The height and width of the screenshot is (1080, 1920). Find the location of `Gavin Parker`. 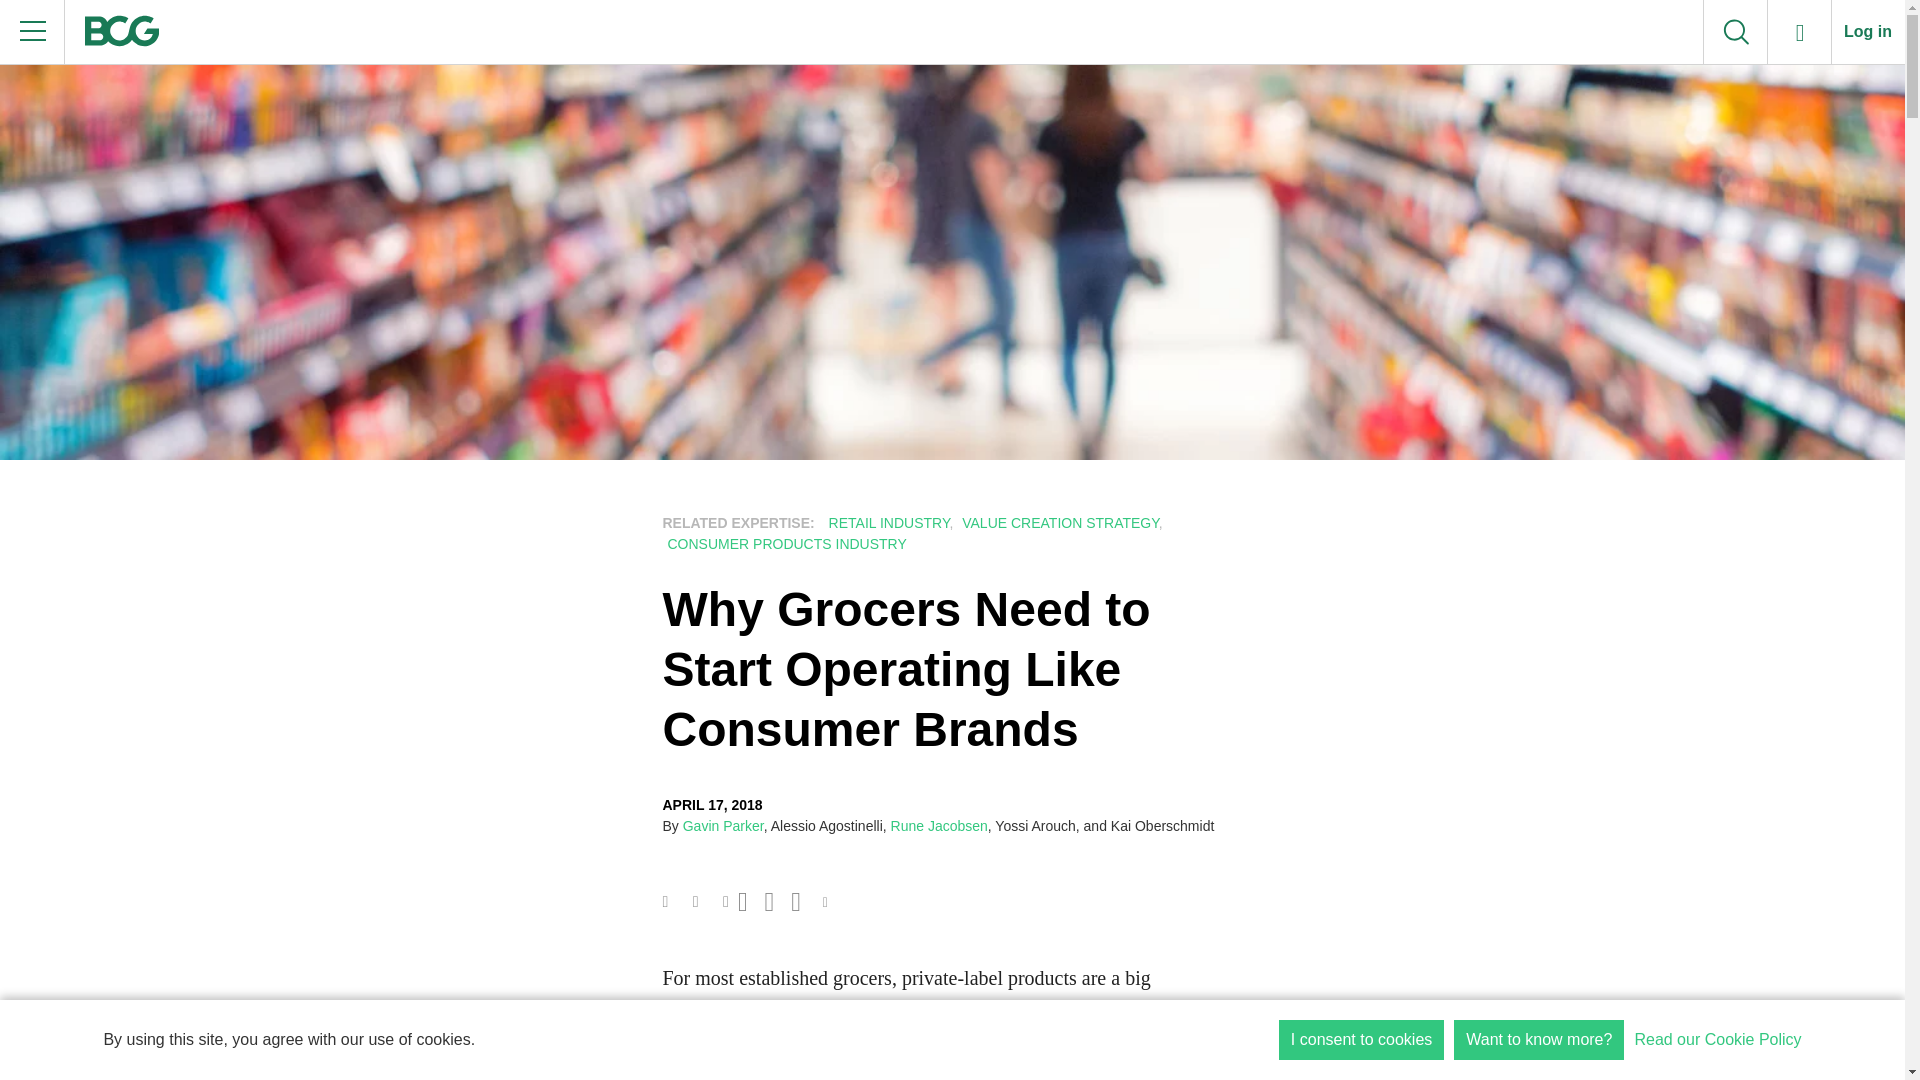

Gavin Parker is located at coordinates (724, 825).